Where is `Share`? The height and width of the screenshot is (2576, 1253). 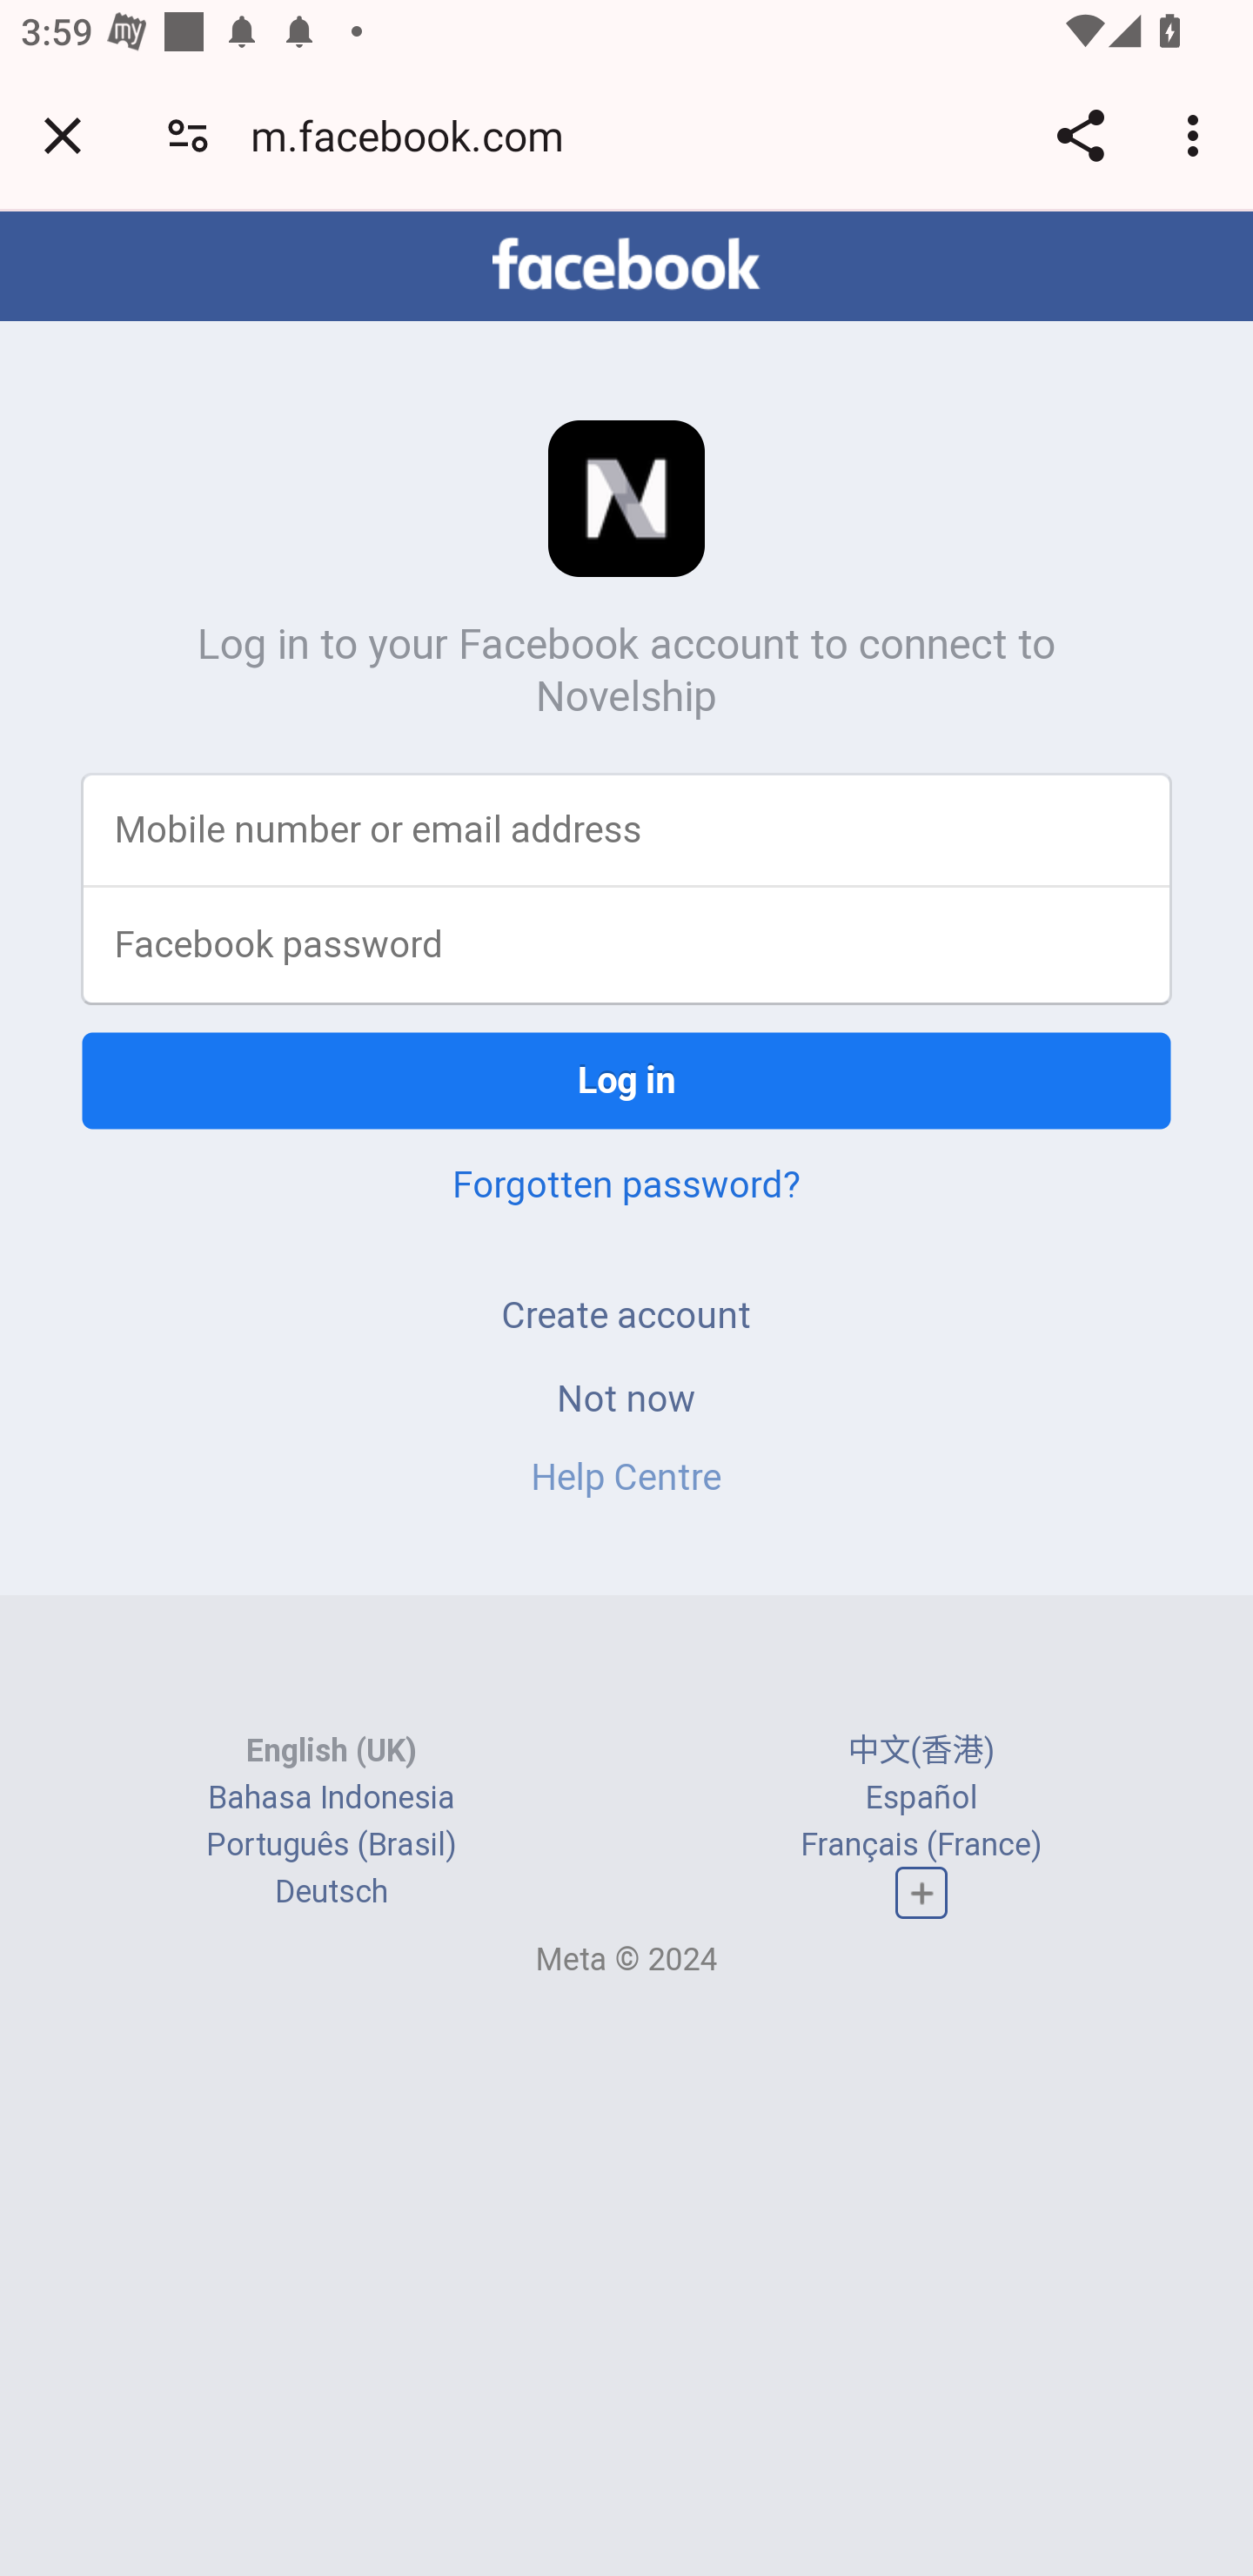
Share is located at coordinates (1080, 135).